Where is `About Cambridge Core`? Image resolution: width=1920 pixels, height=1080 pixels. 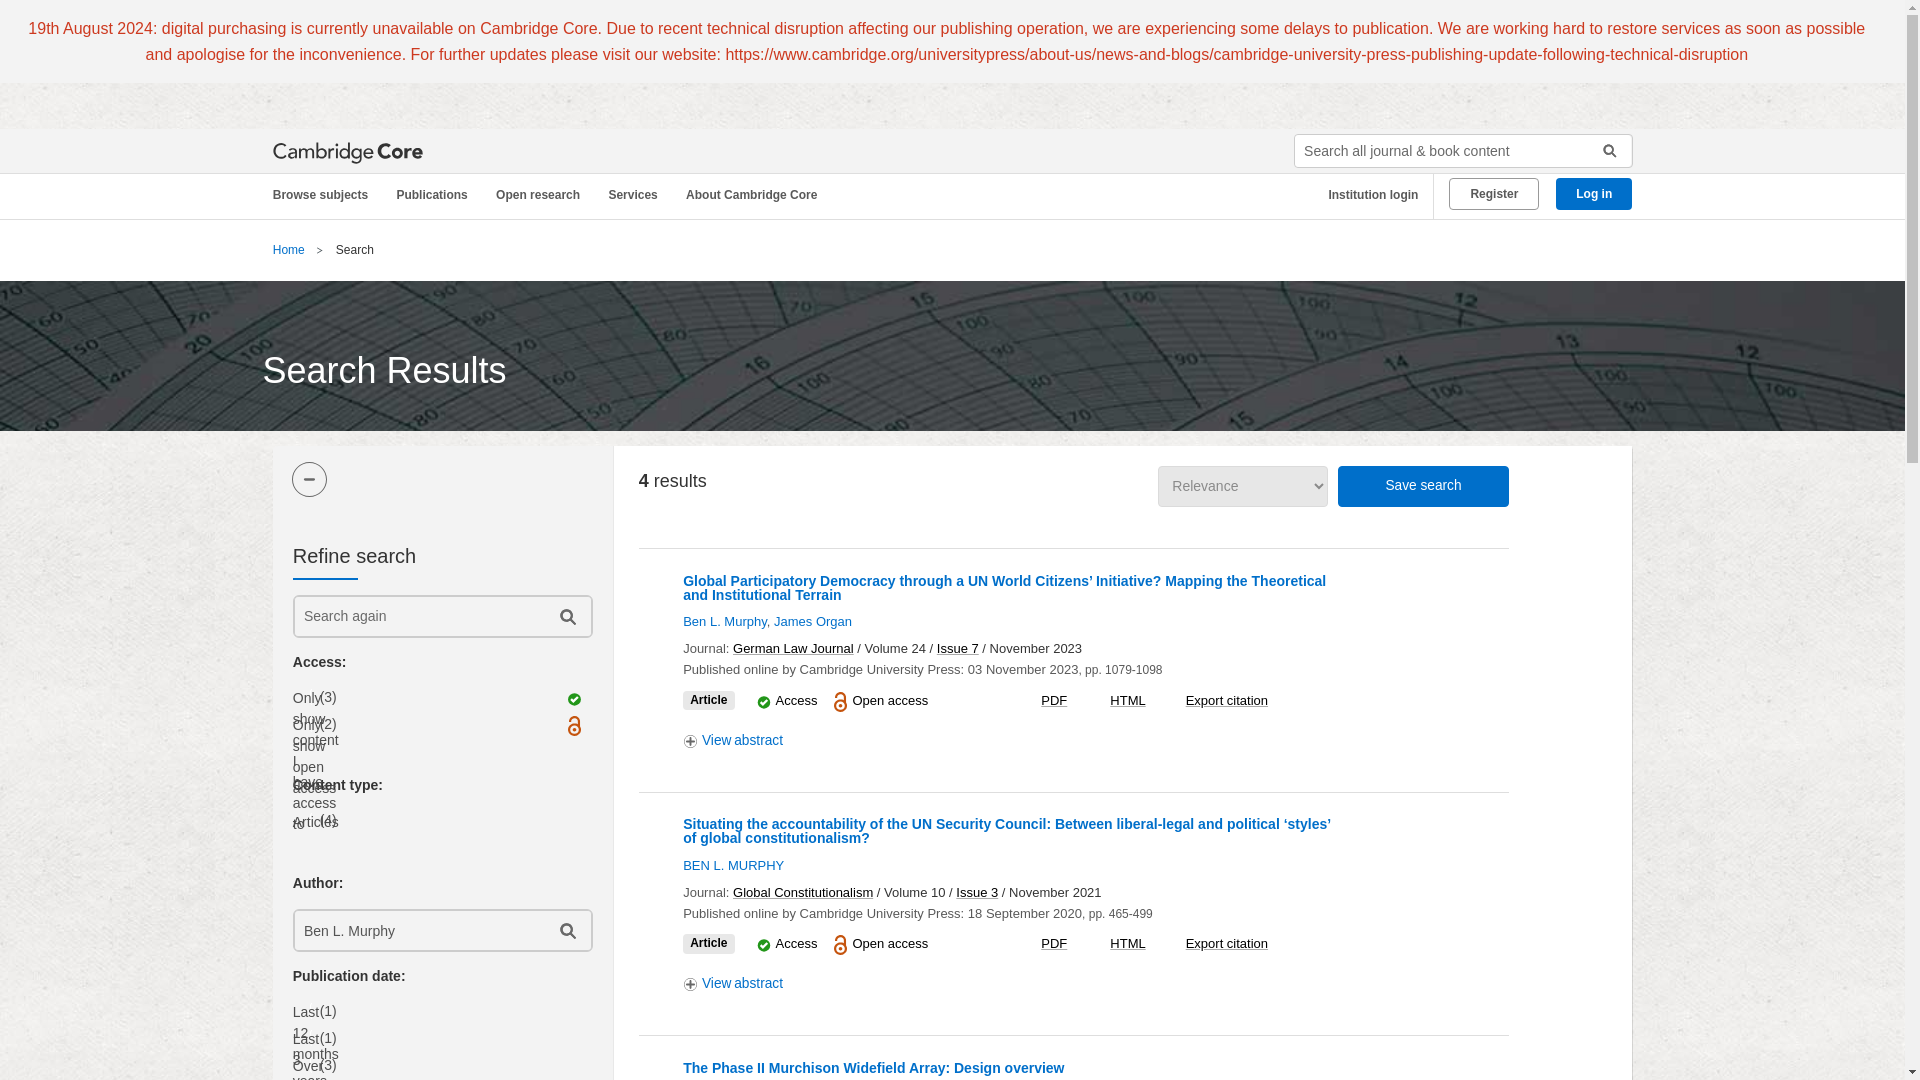 About Cambridge Core is located at coordinates (755, 195).